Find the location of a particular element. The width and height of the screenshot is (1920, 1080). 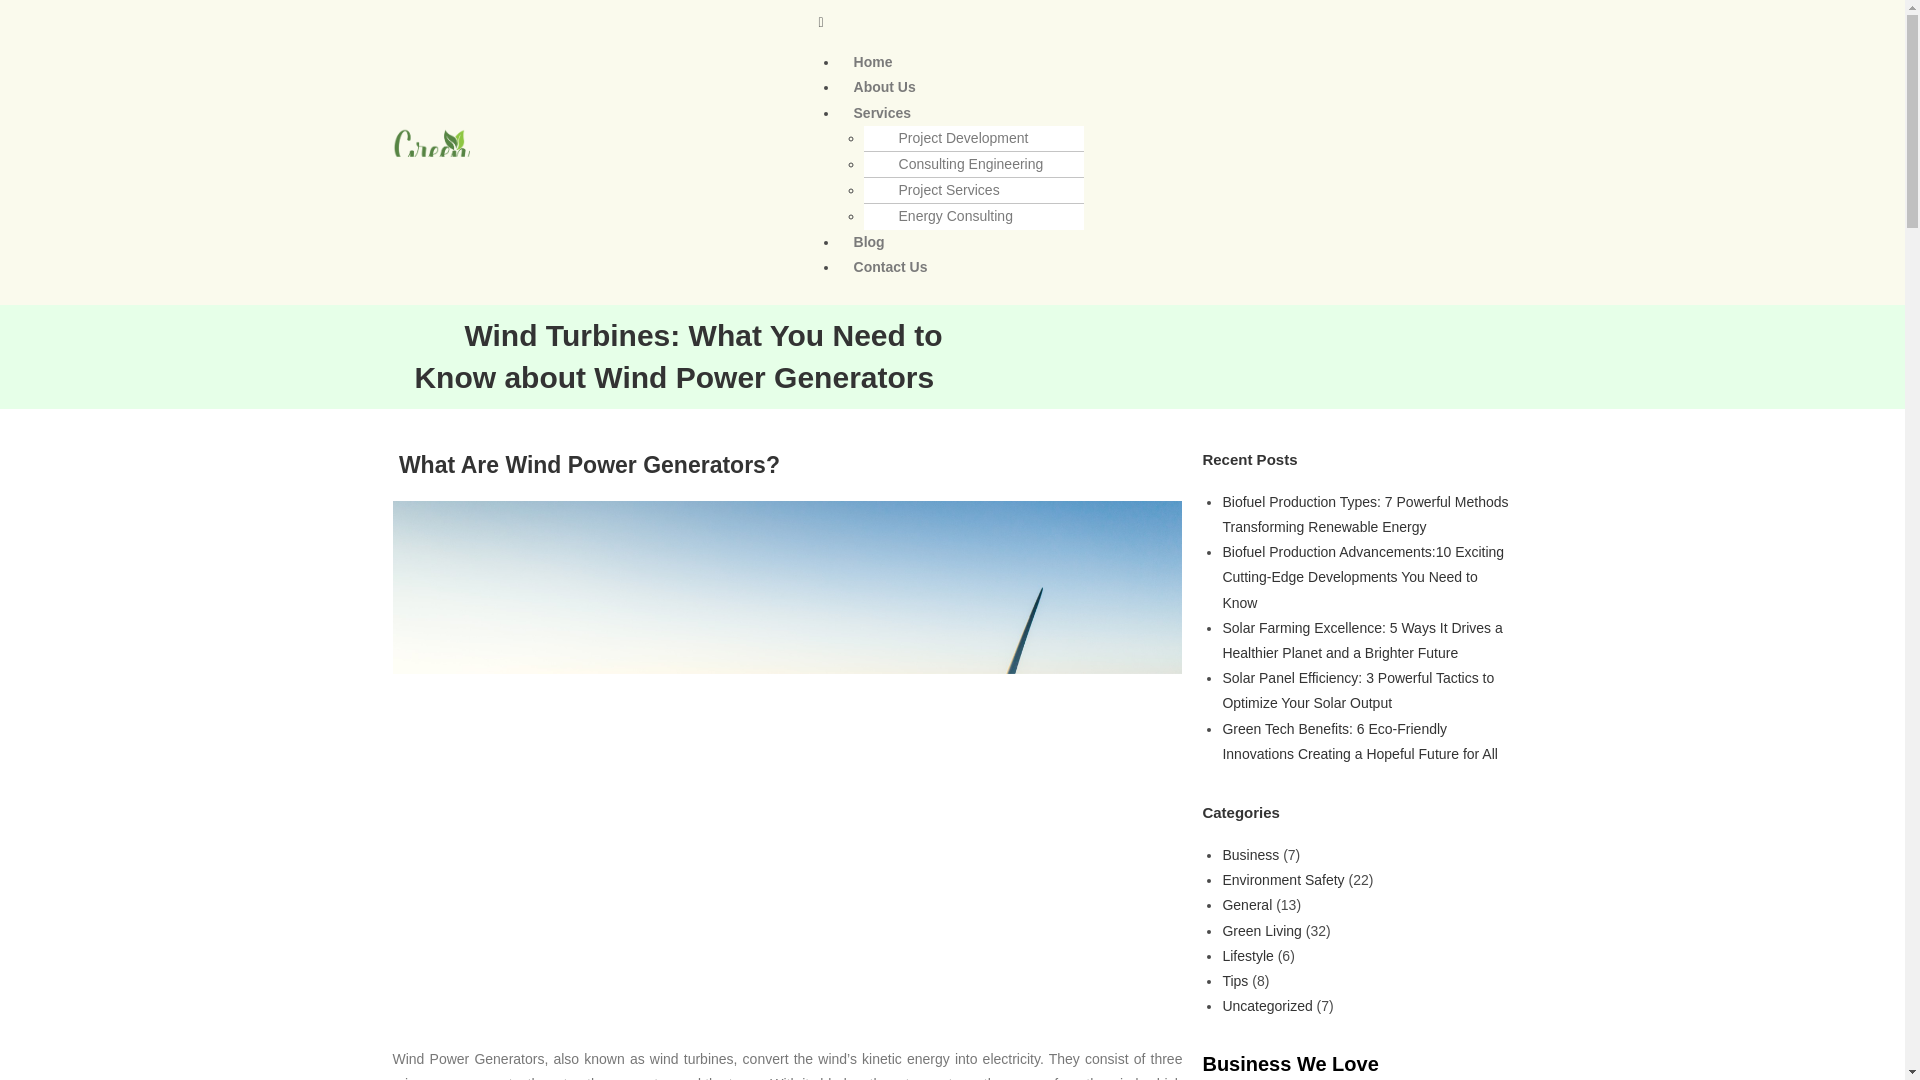

Business is located at coordinates (1250, 854).